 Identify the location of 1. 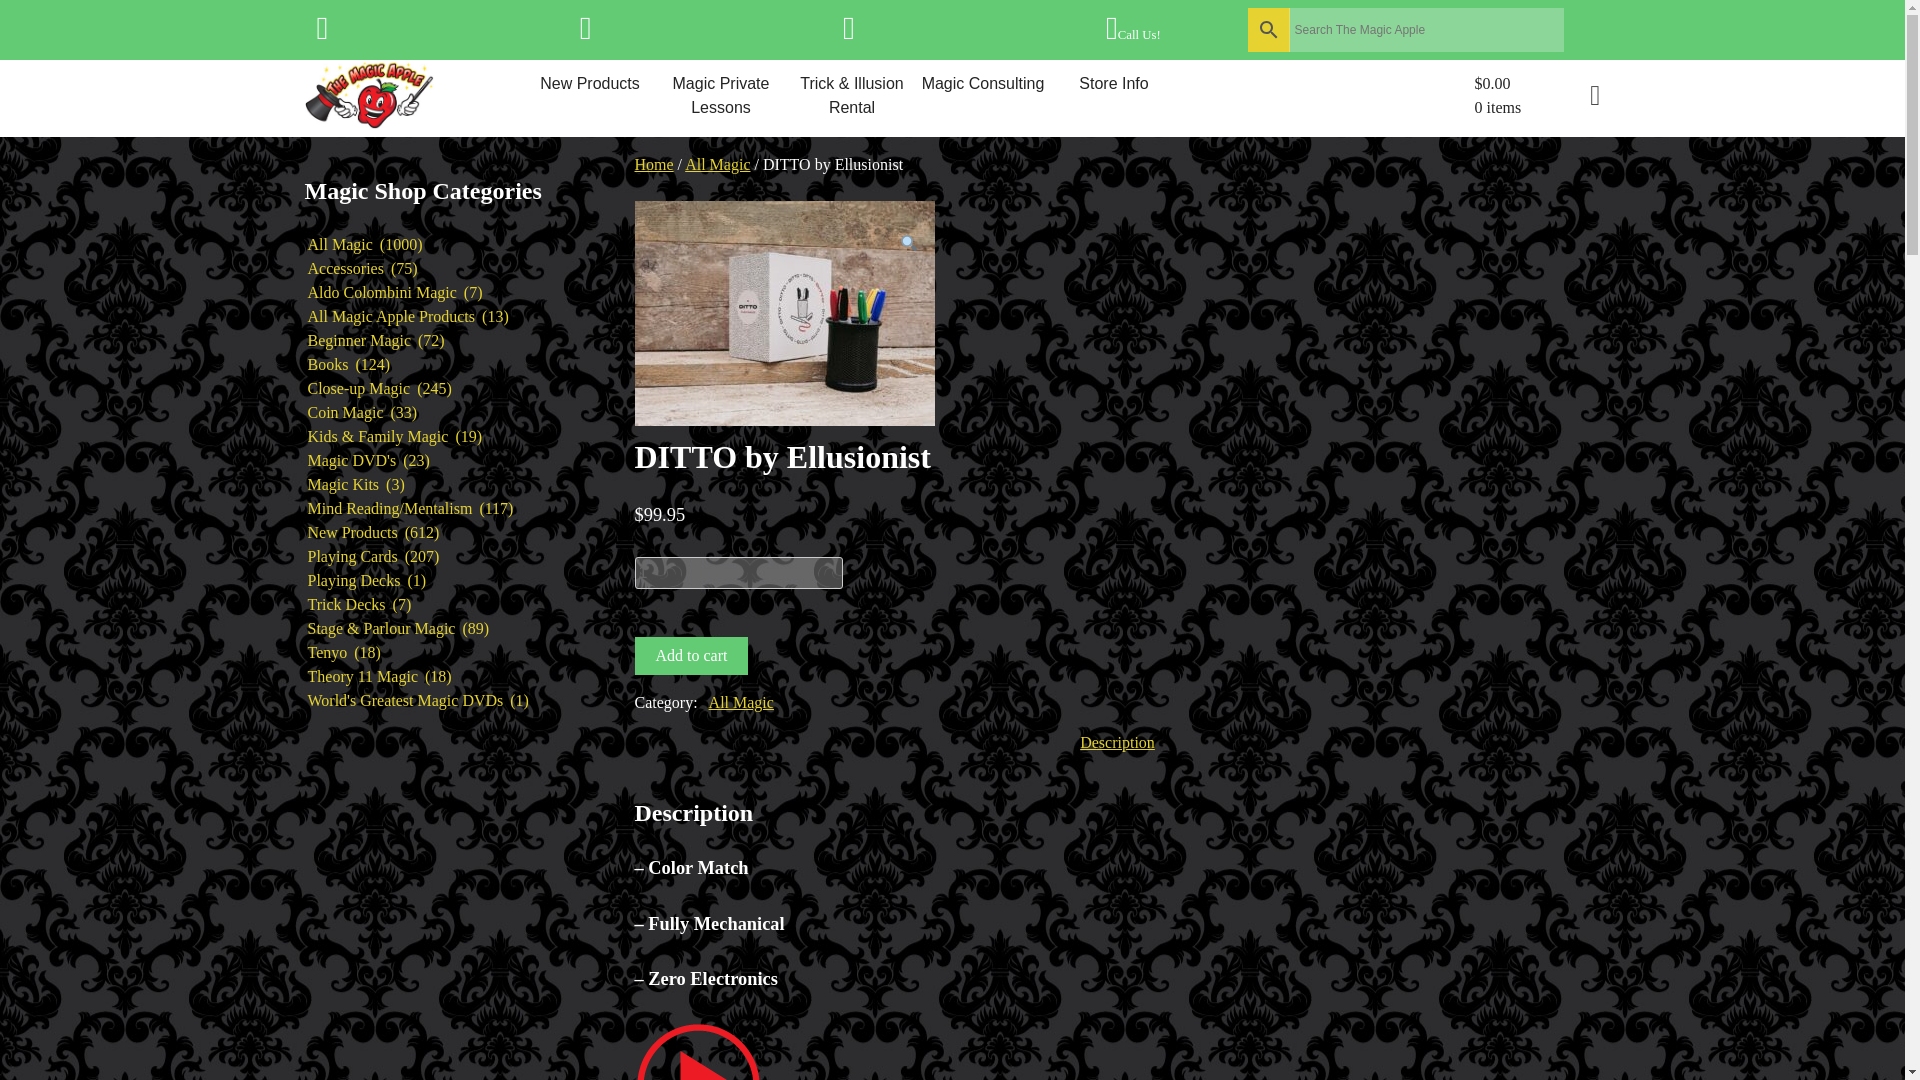
(738, 572).